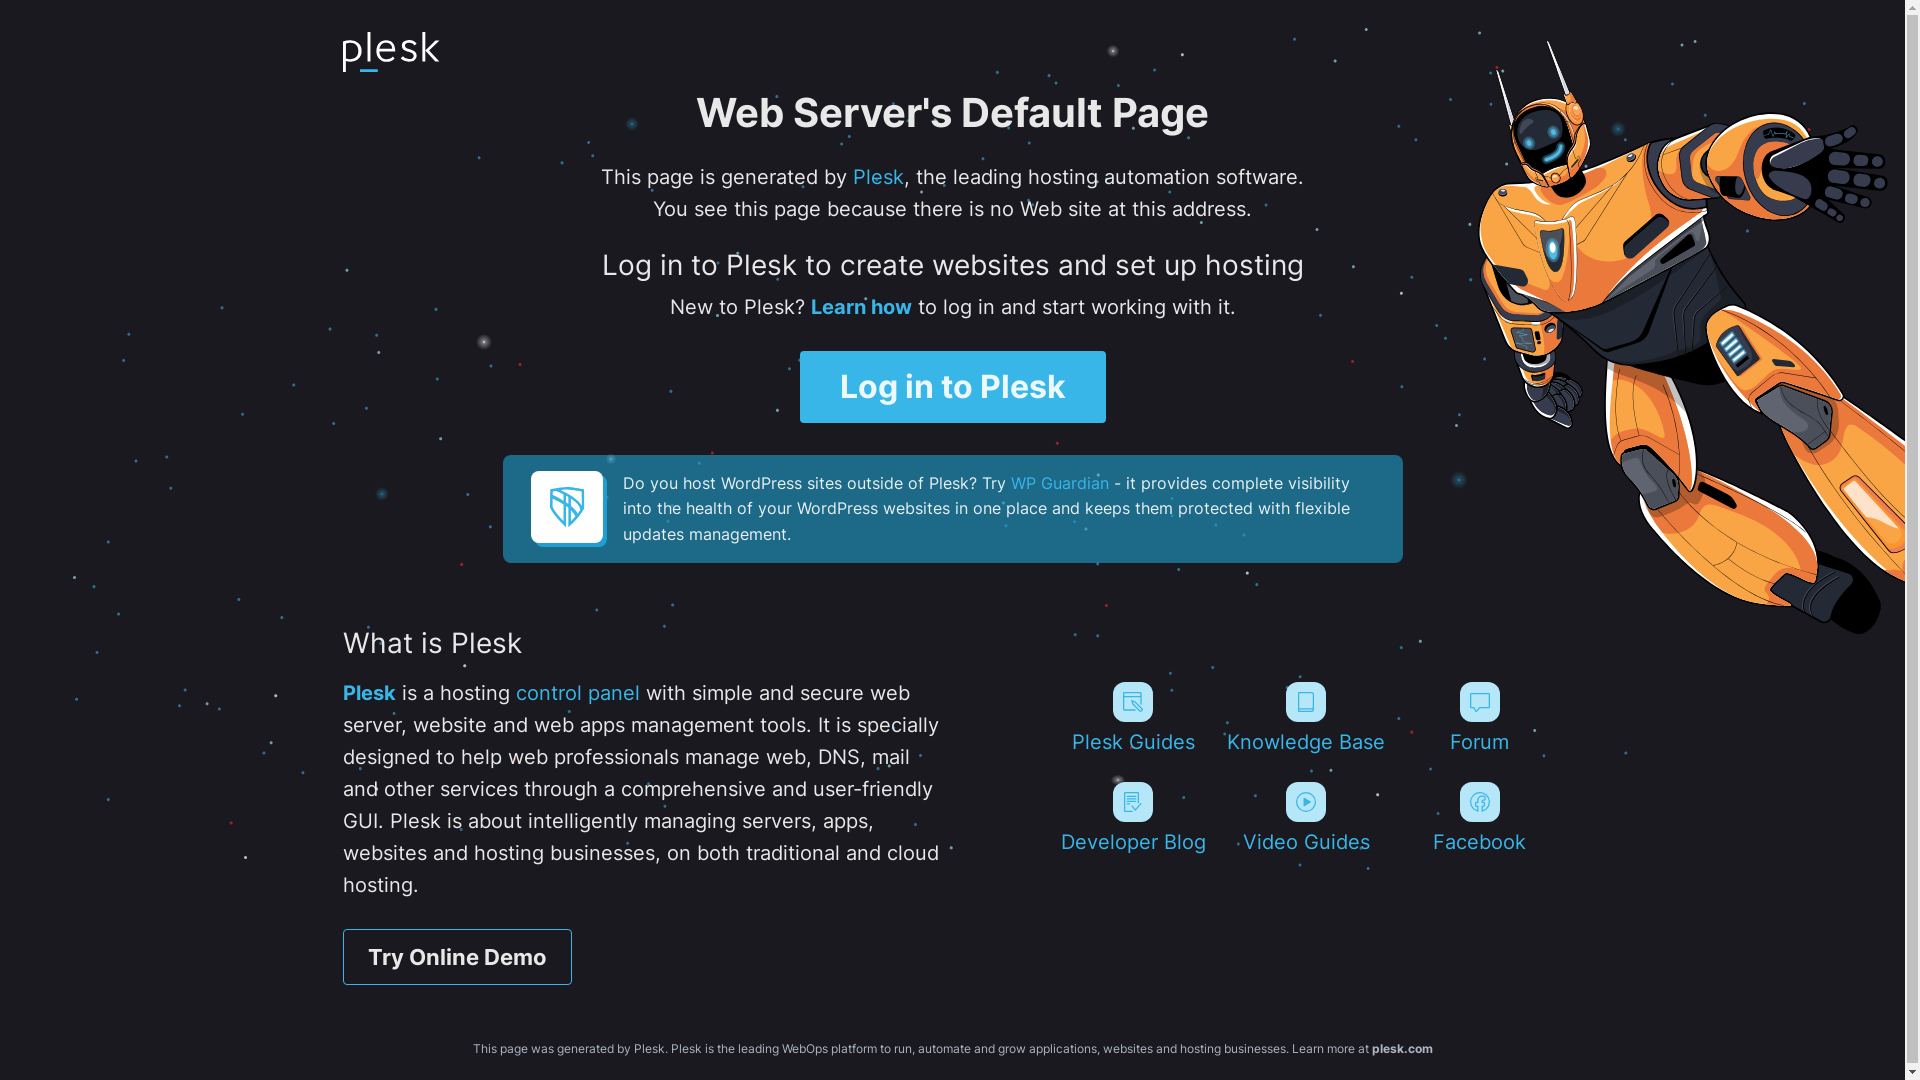  I want to click on WP Guardian, so click(1058, 483).